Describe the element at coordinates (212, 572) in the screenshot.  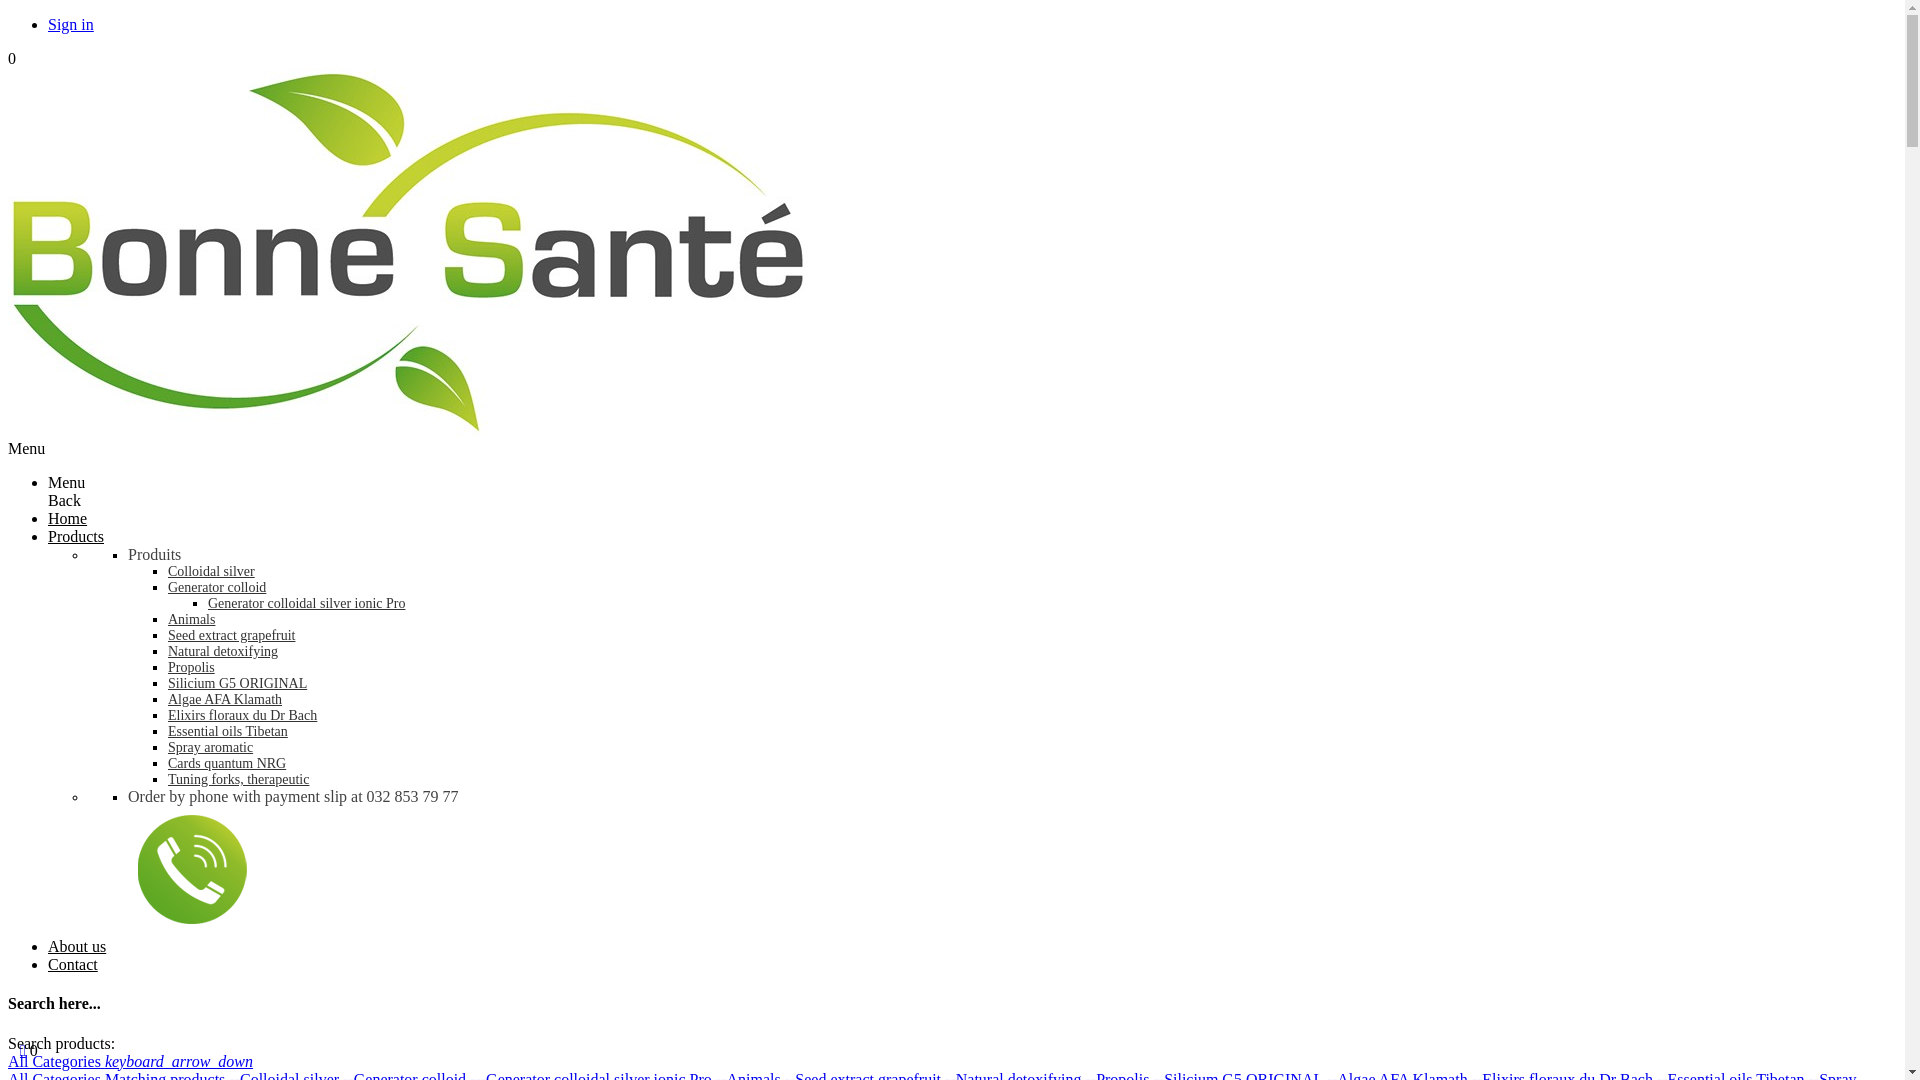
I see `Colloidal silver` at that location.